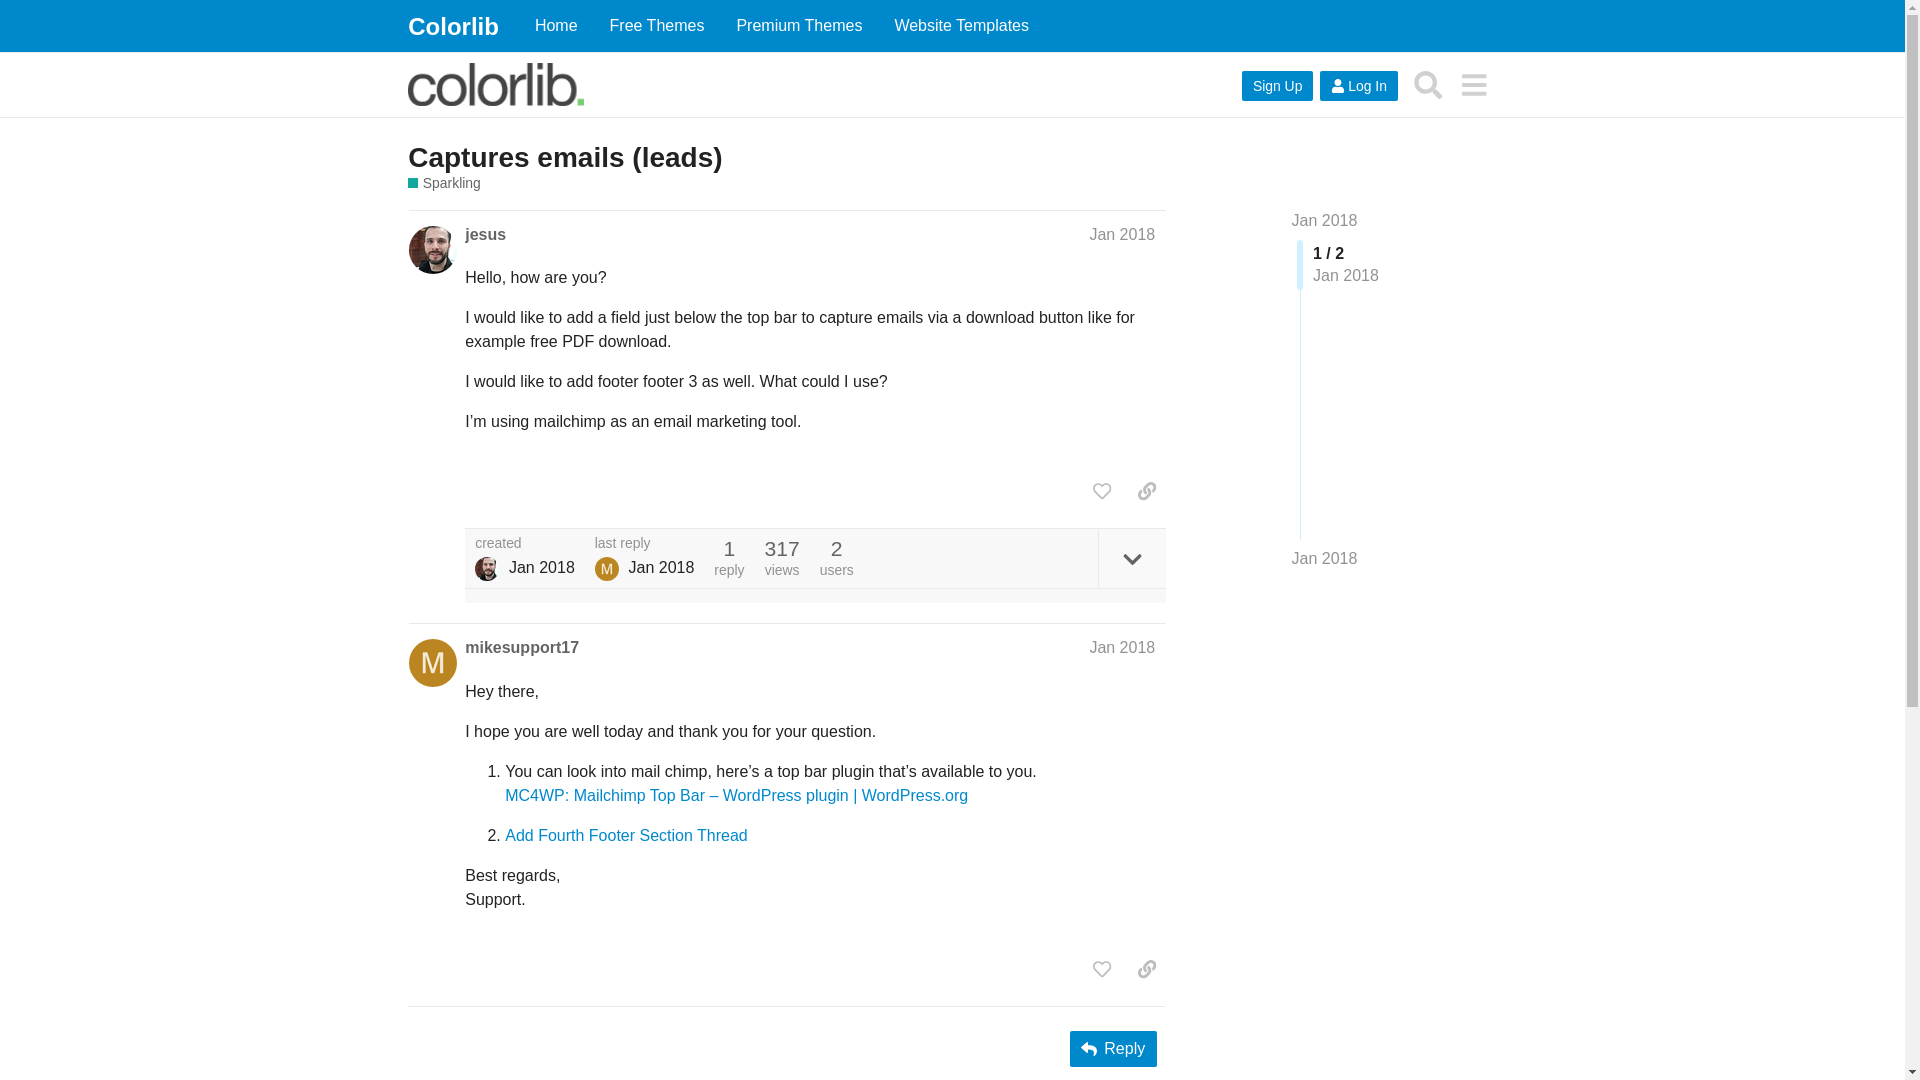  Describe the element at coordinates (1132, 558) in the screenshot. I see `expand topic details` at that location.